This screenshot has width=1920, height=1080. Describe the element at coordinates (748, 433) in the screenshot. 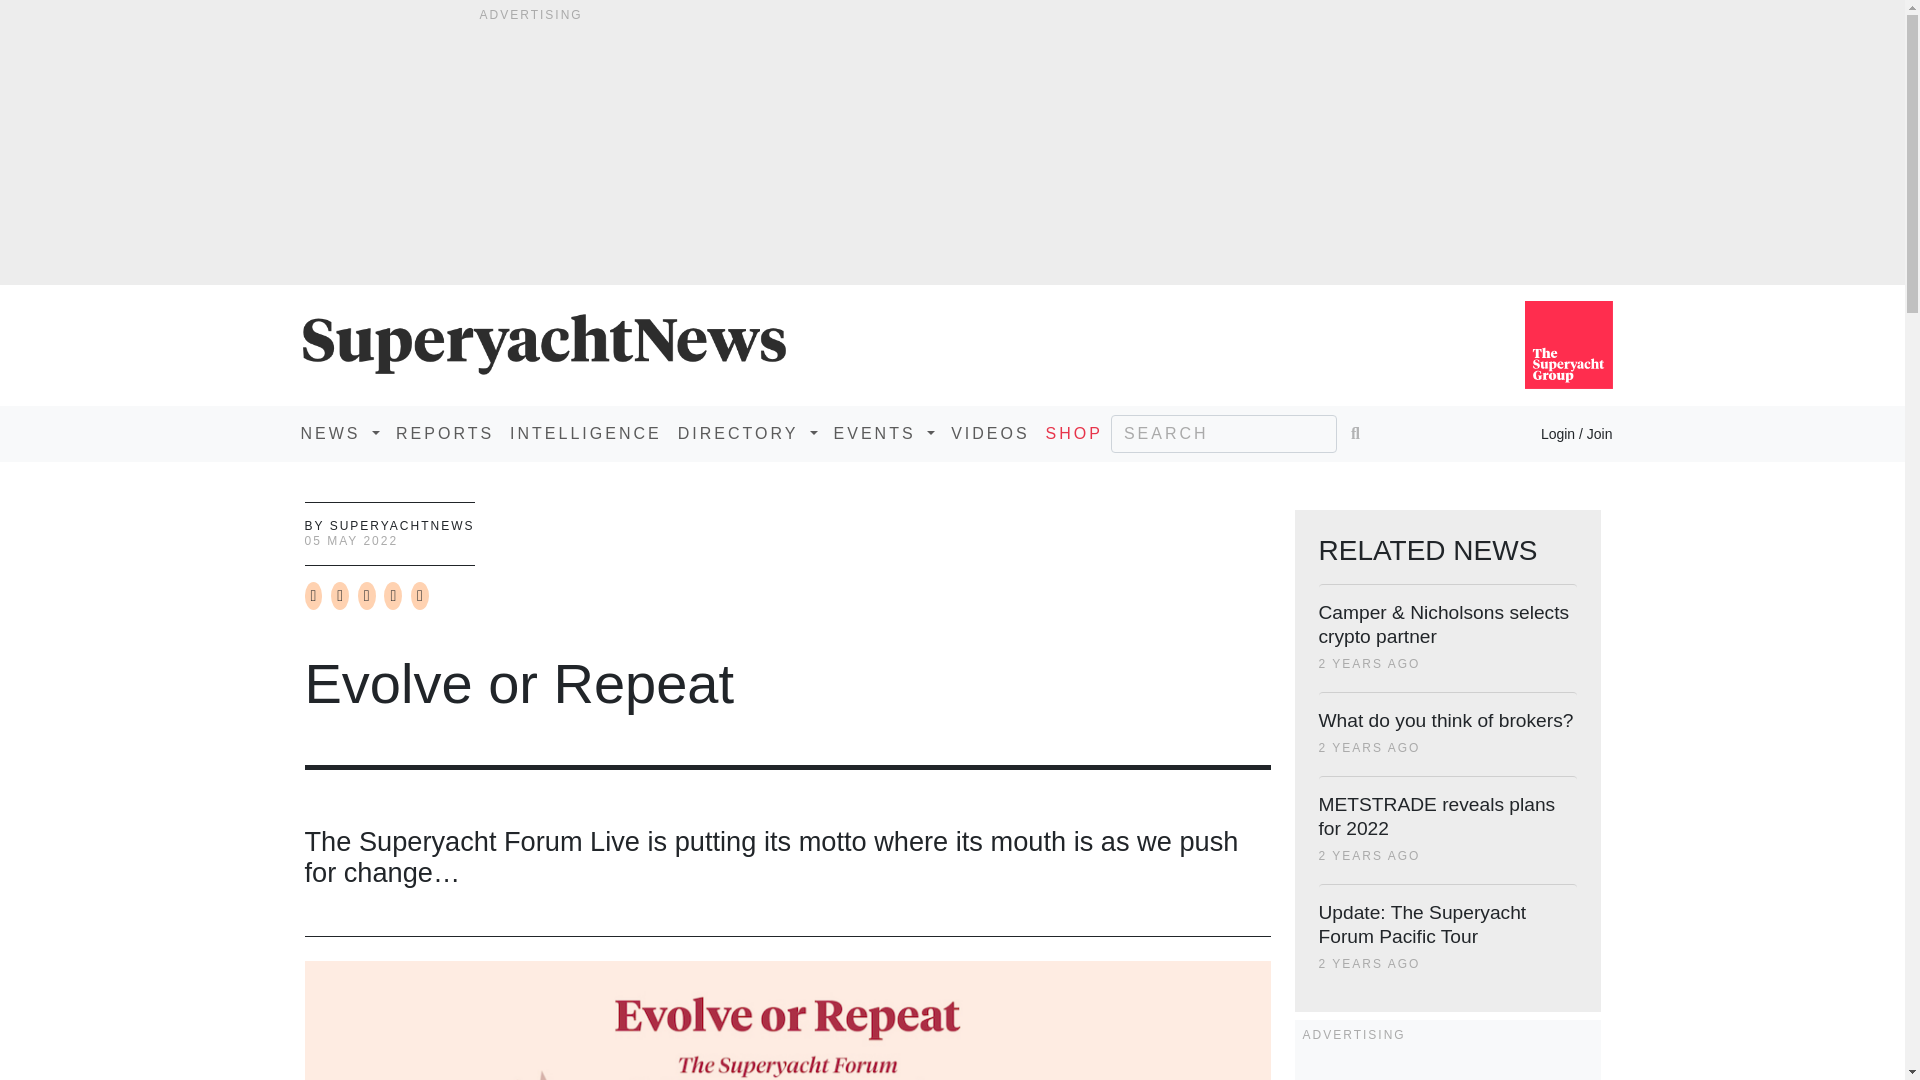

I see `DIRECTORY` at that location.